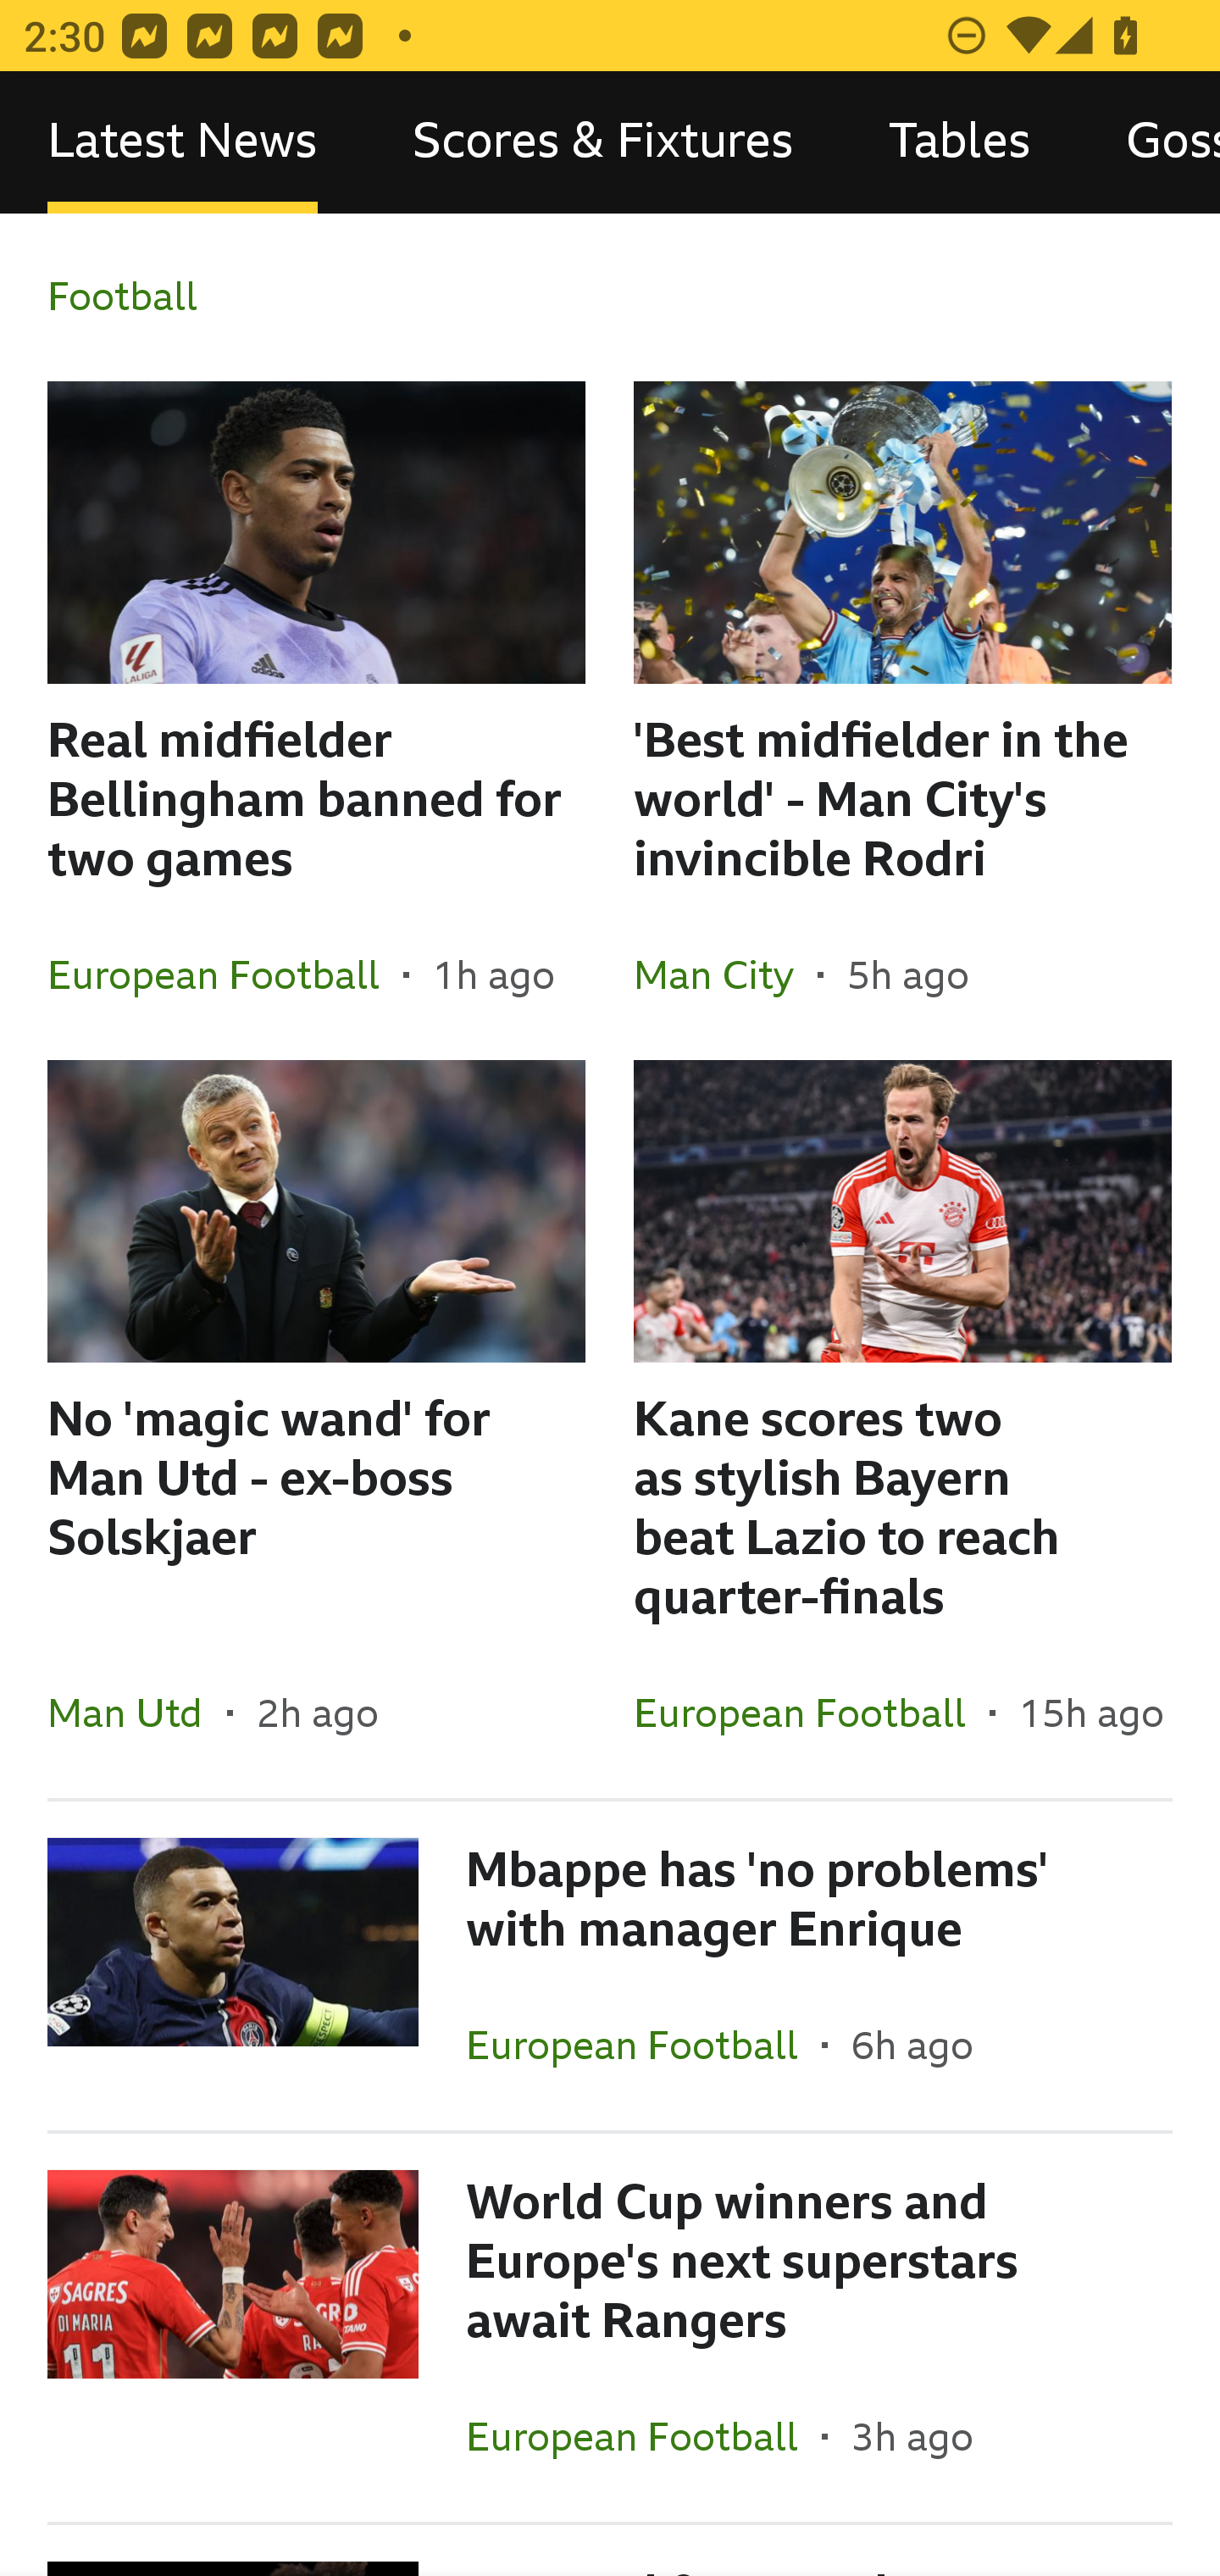  Describe the element at coordinates (644, 2435) in the screenshot. I see `European Football In the section European Football` at that location.